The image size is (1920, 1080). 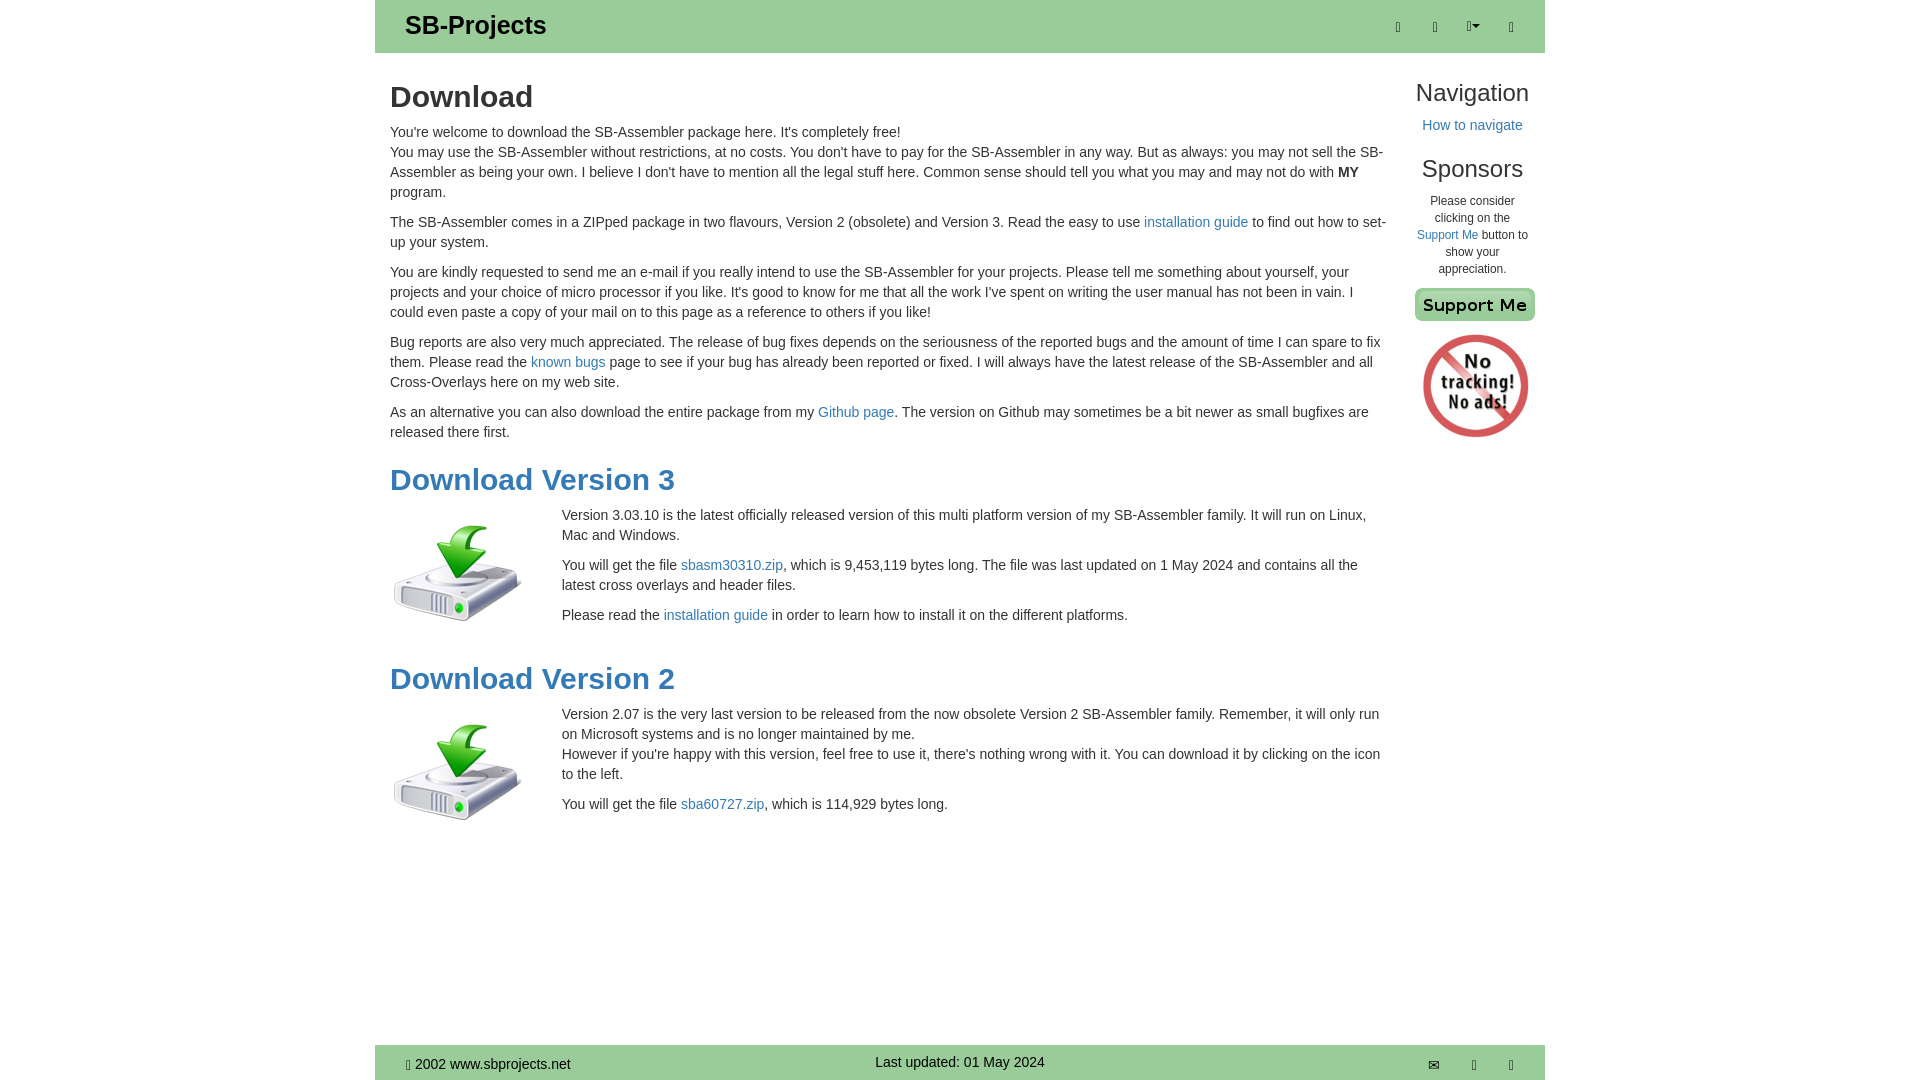 I want to click on installation guide, so click(x=1196, y=222).